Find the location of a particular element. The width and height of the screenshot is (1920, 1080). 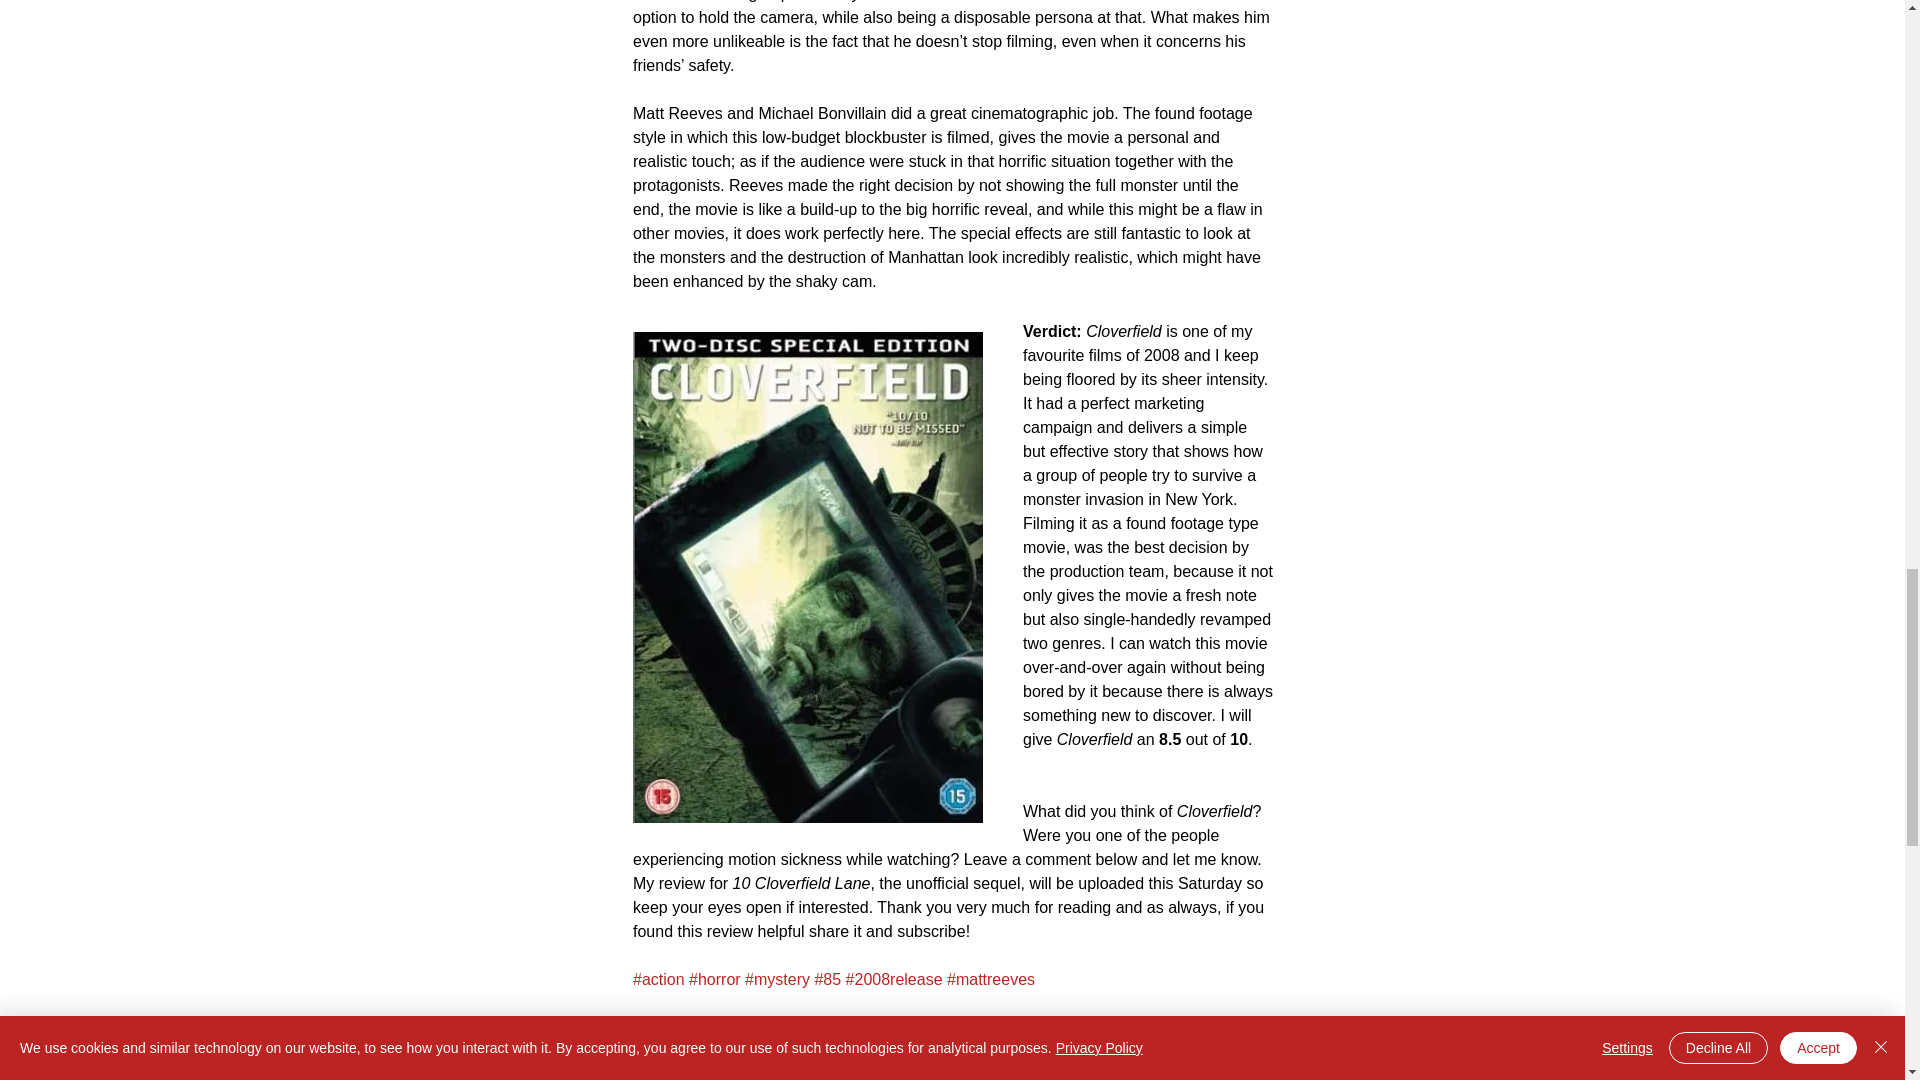

T.J. Miller is located at coordinates (1014, 1069).